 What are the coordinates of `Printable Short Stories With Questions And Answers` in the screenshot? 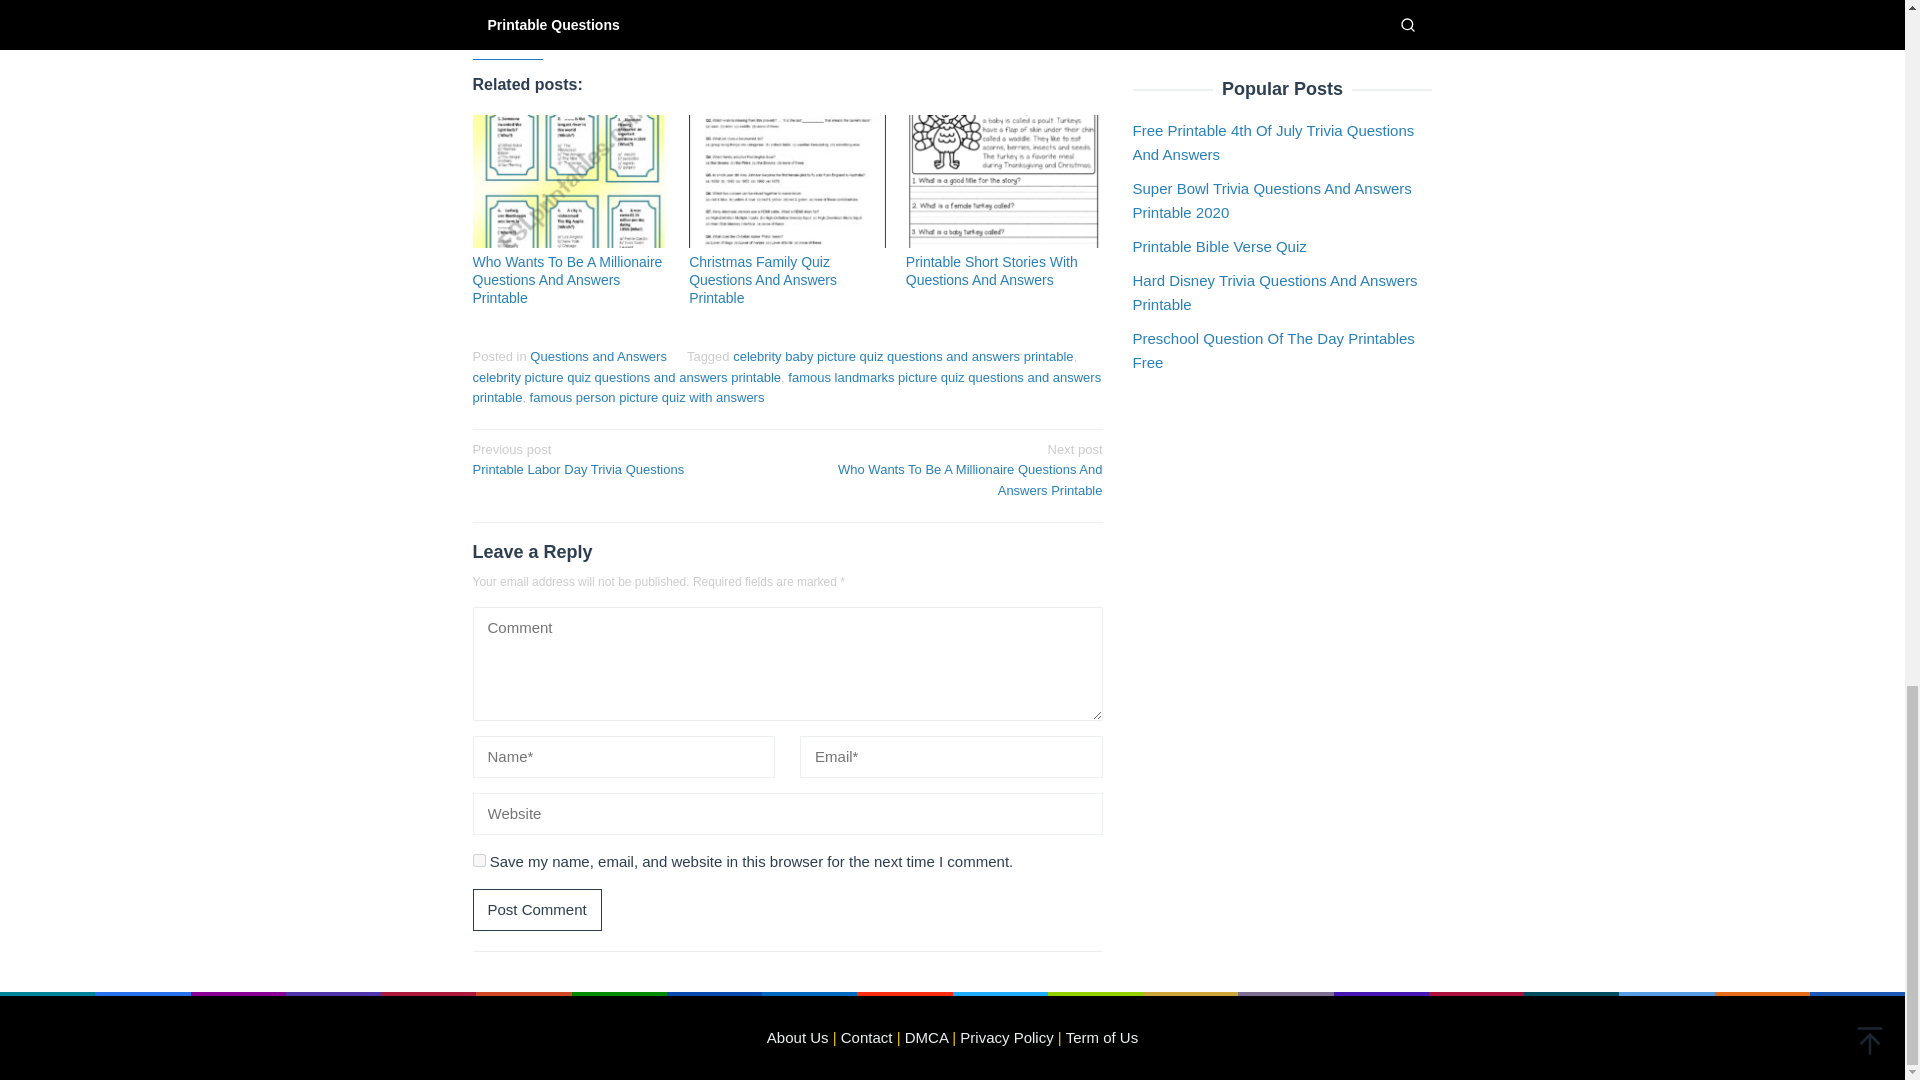 It's located at (626, 377).